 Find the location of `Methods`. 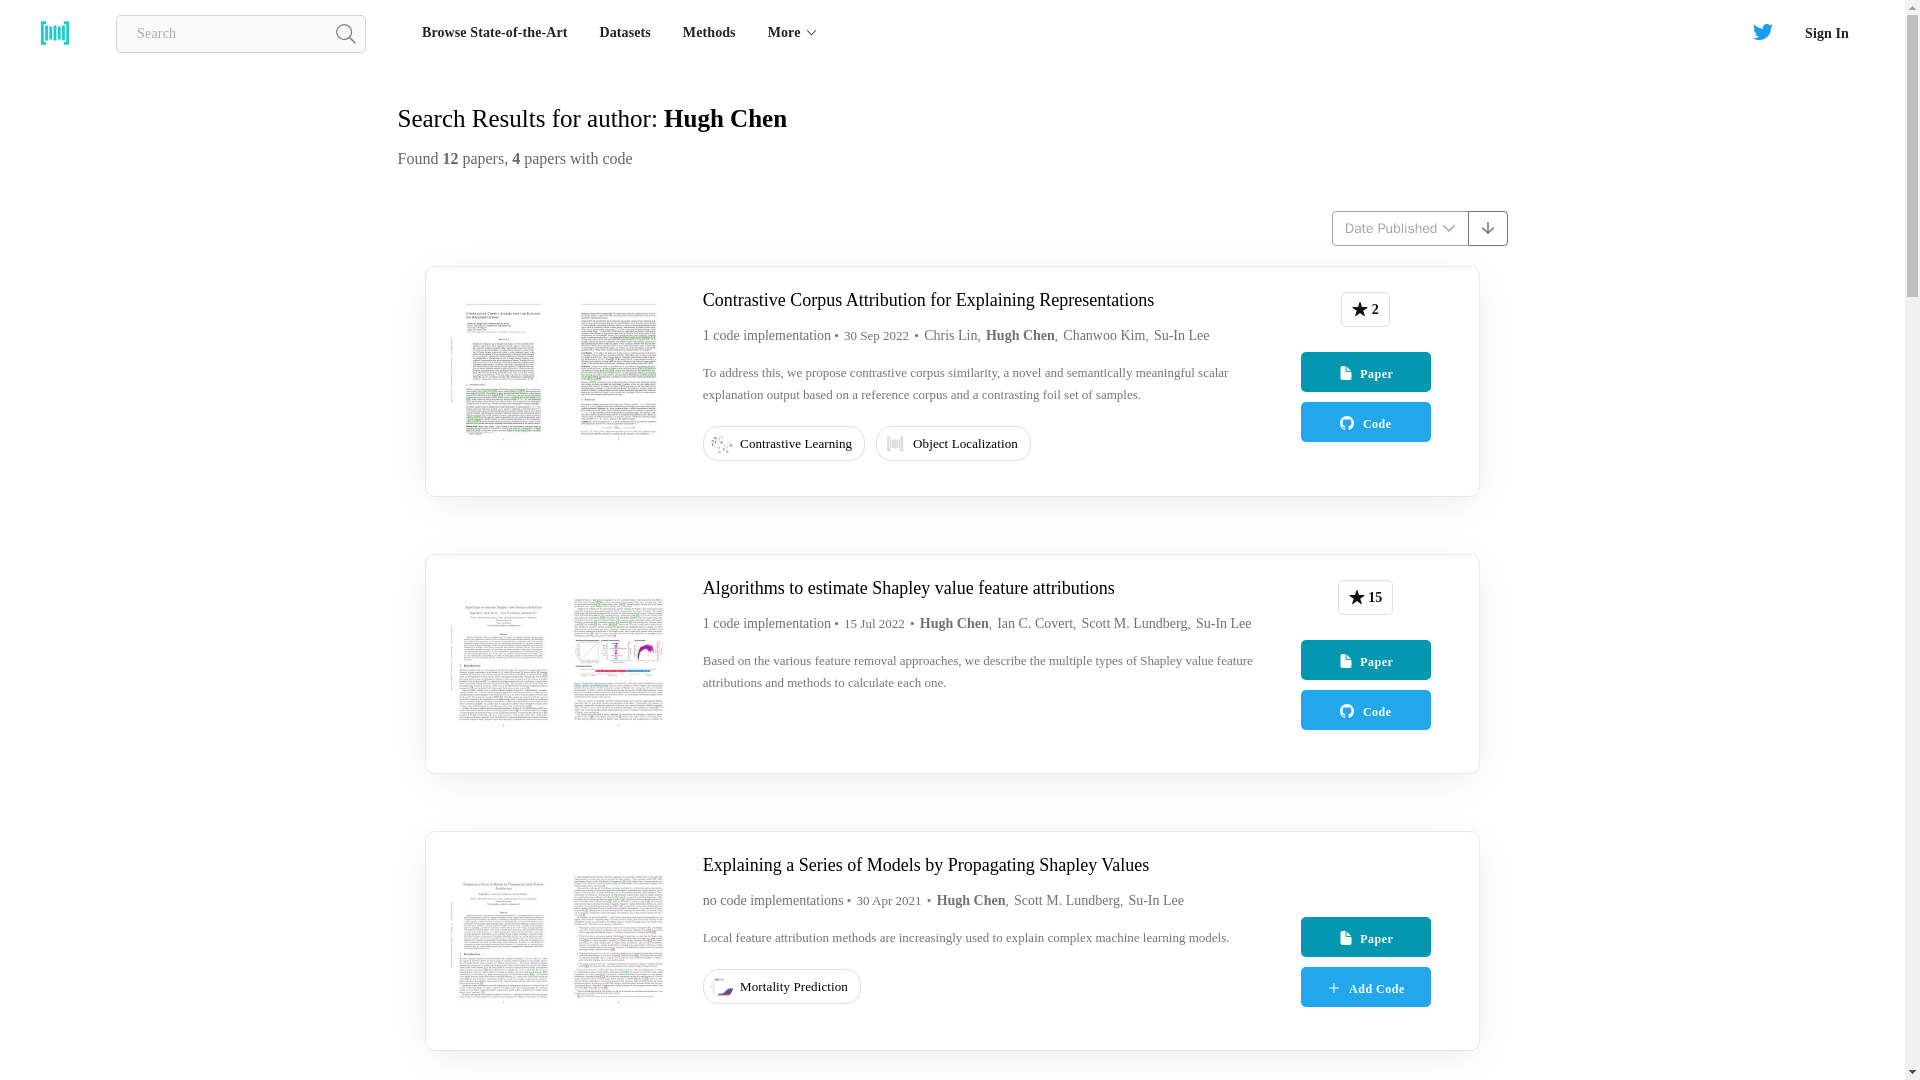

Methods is located at coordinates (709, 32).